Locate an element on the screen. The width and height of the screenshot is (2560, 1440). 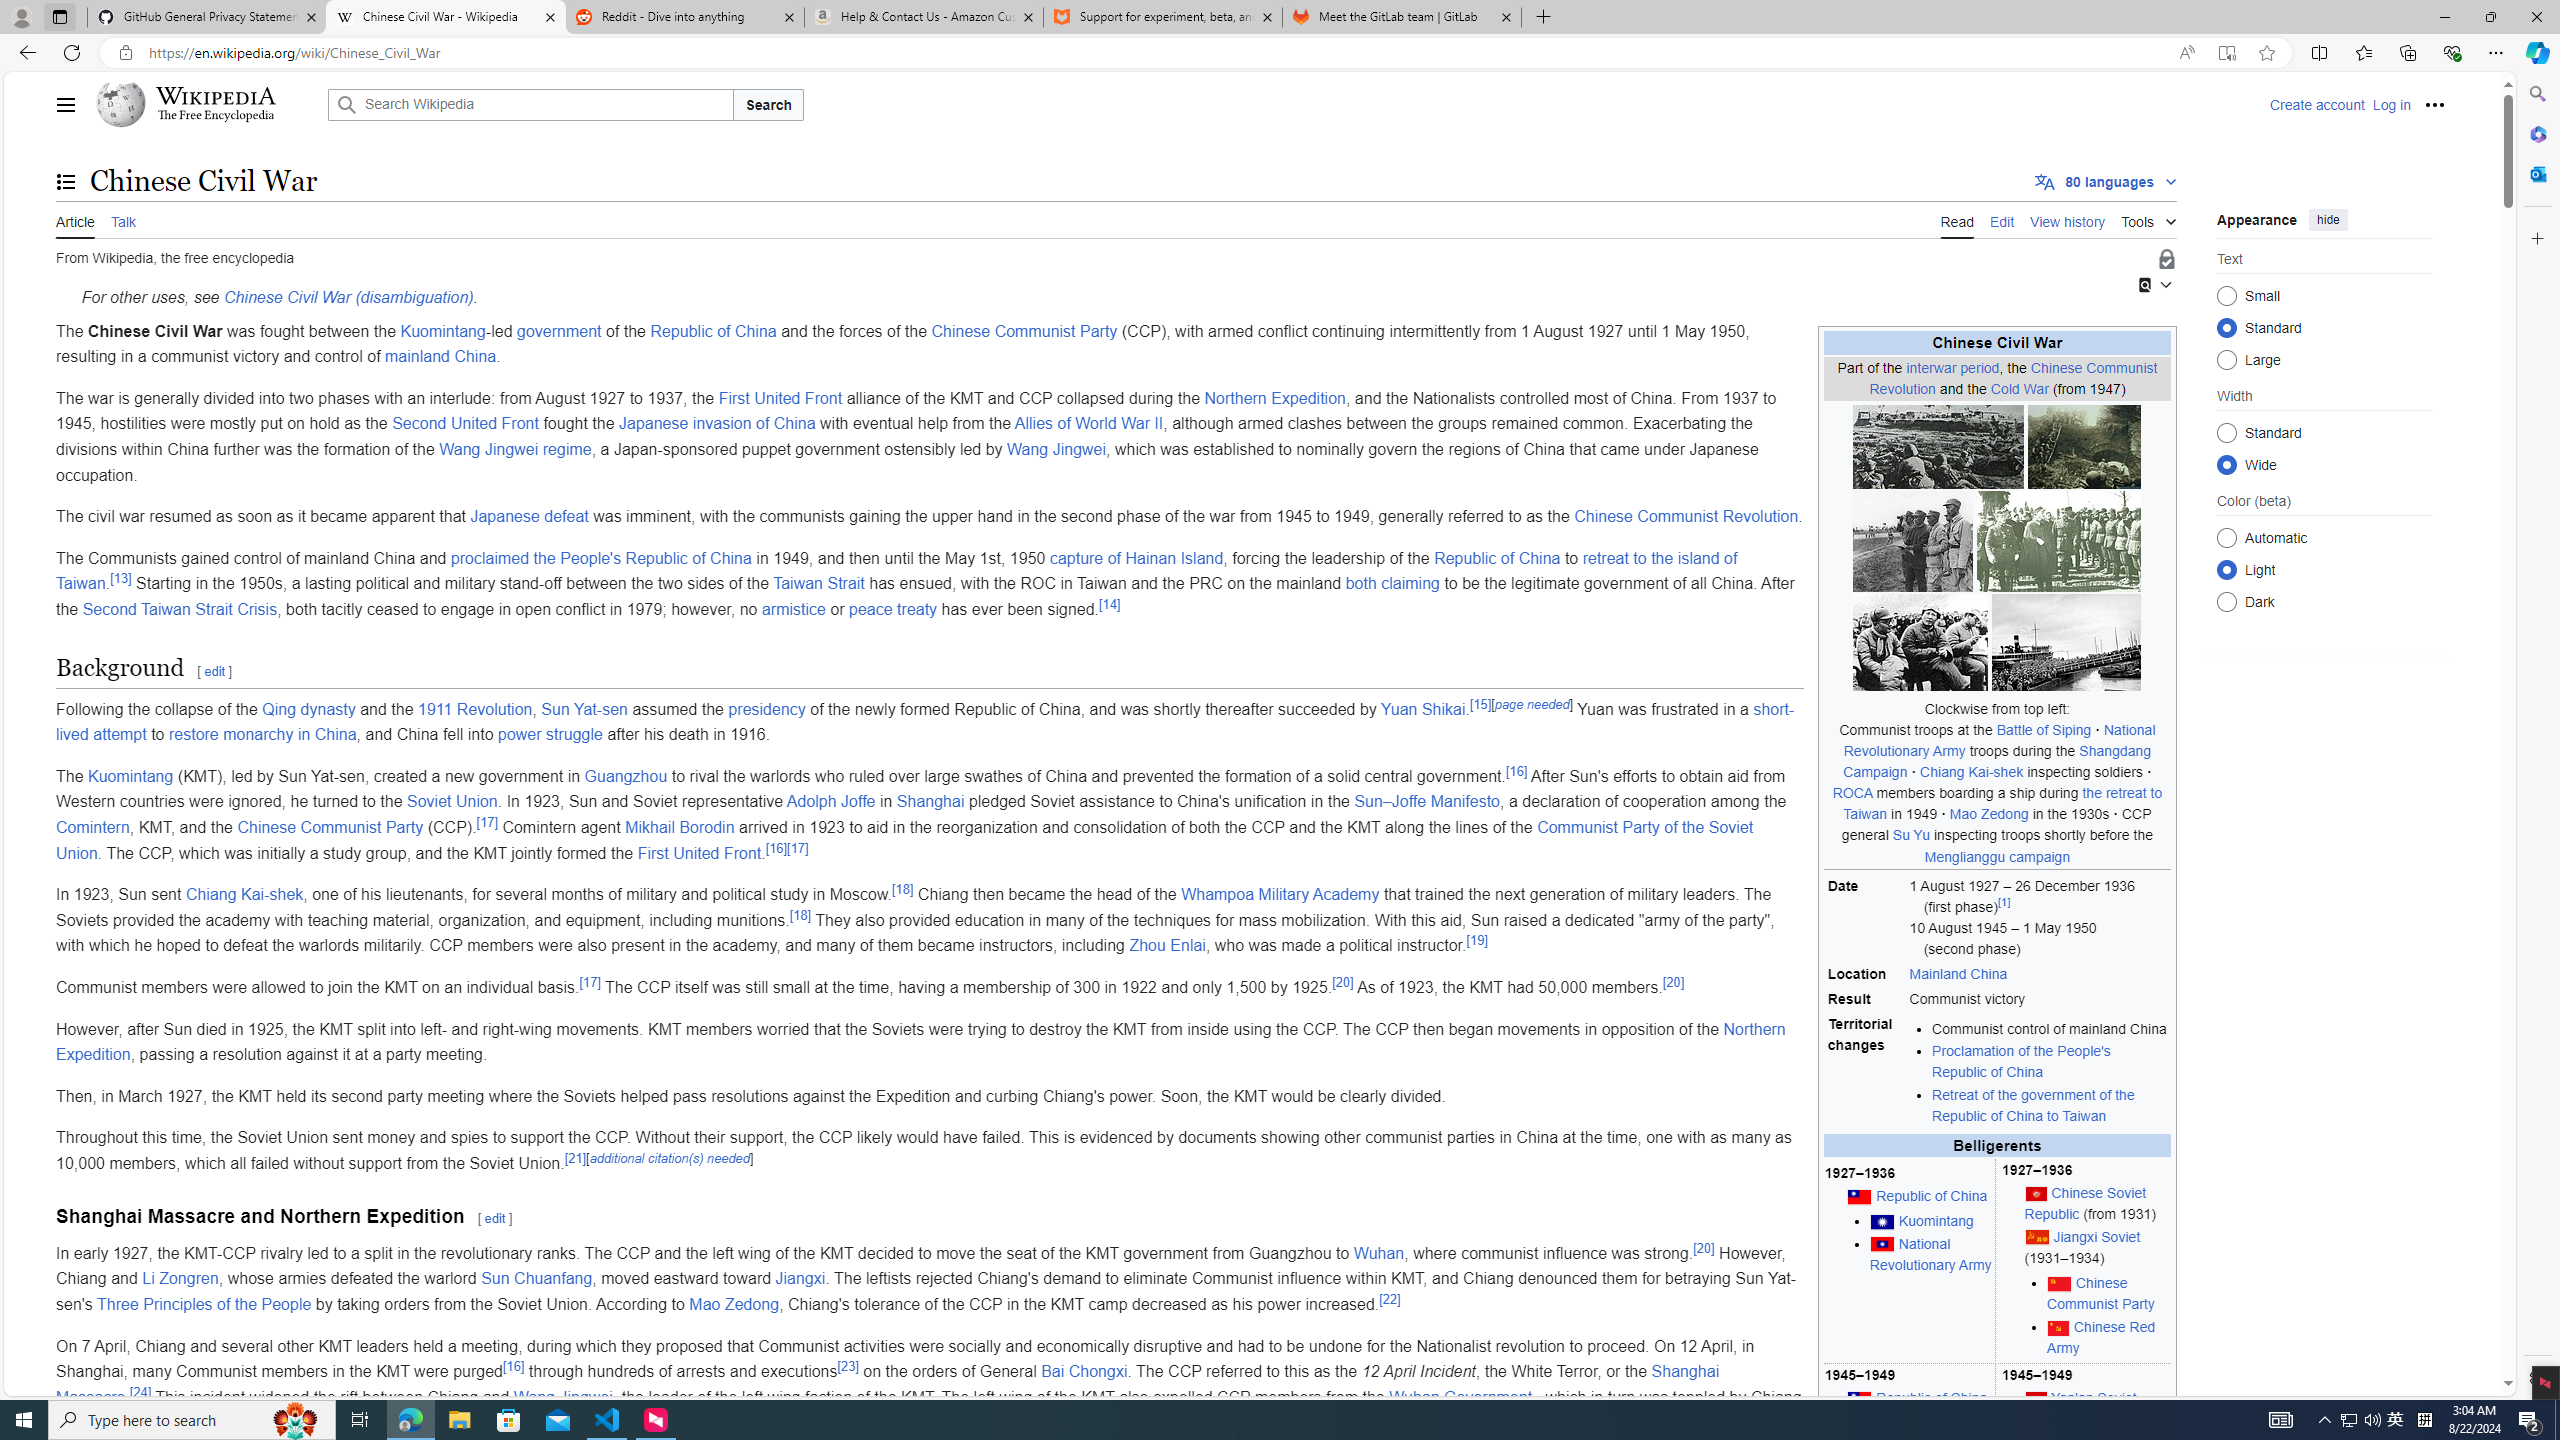
 Kuomintang is located at coordinates (1931, 1222).